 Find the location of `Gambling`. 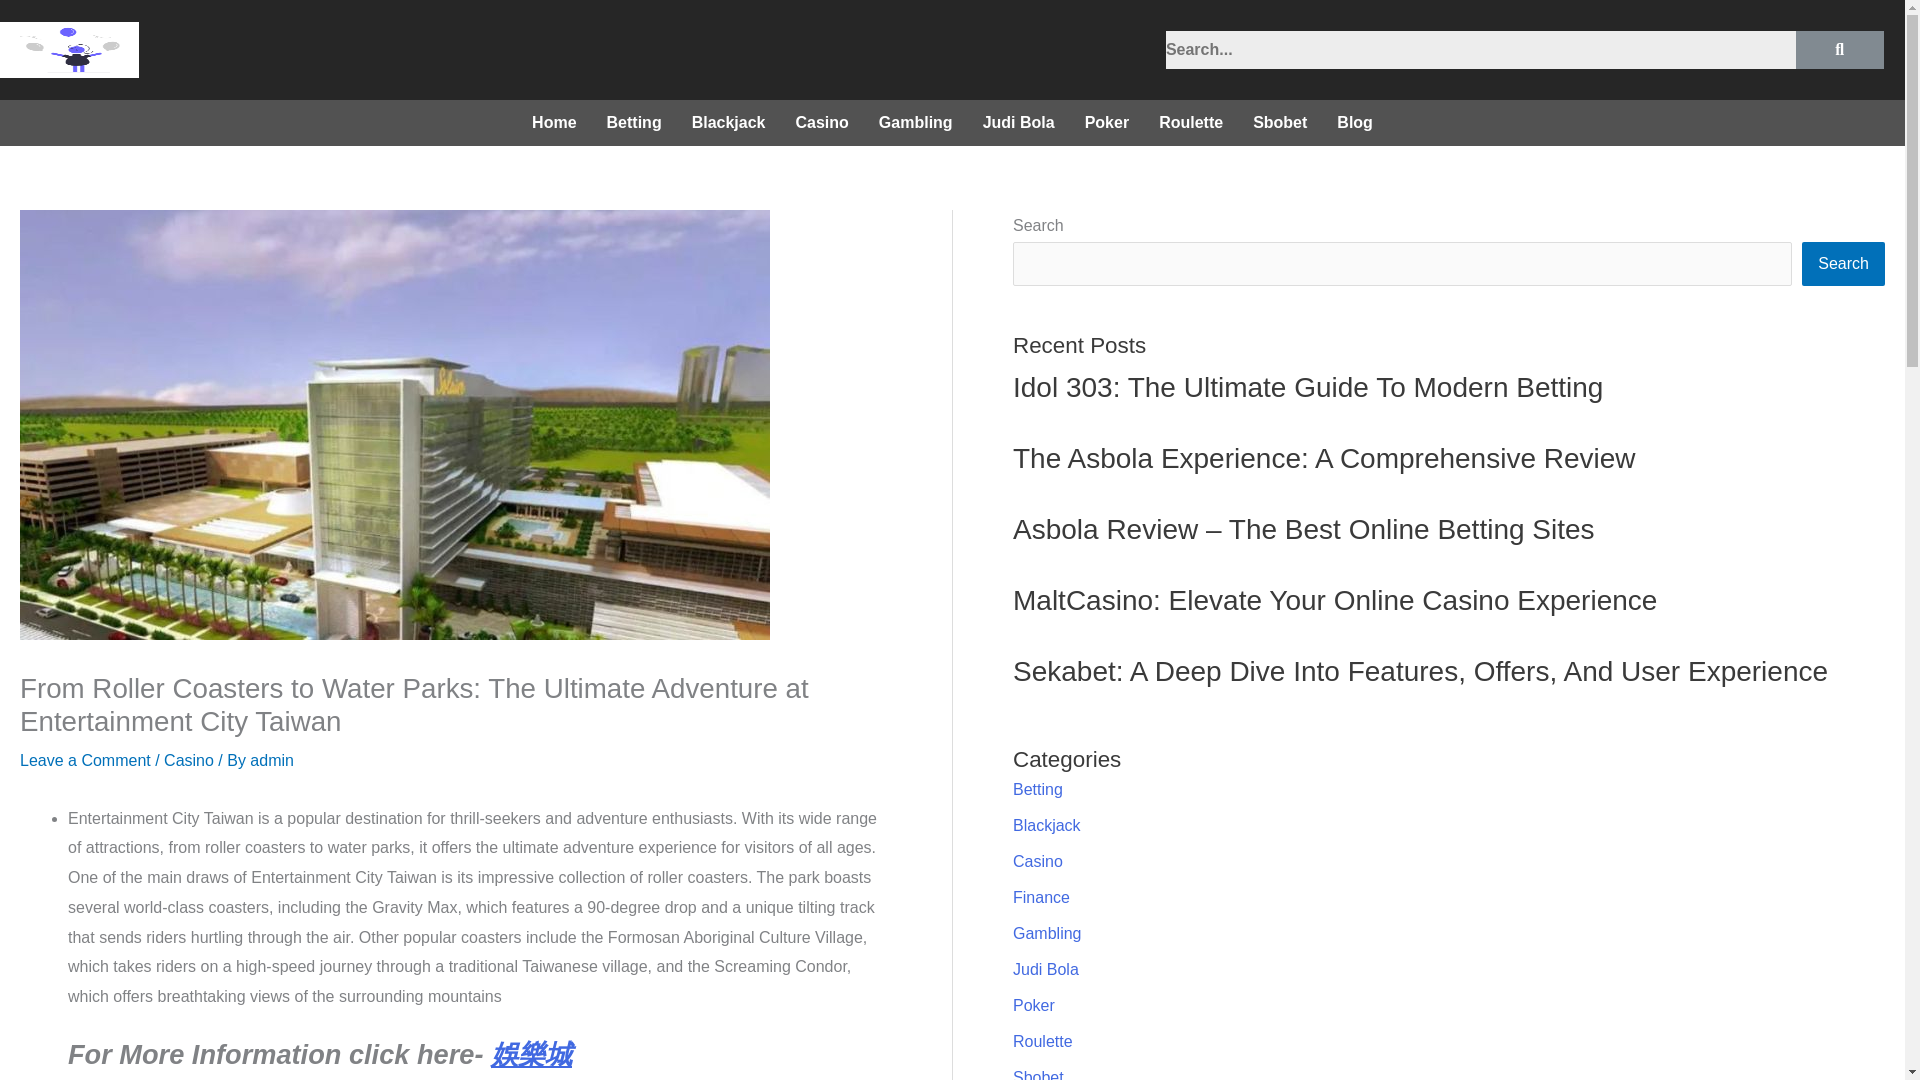

Gambling is located at coordinates (1046, 932).